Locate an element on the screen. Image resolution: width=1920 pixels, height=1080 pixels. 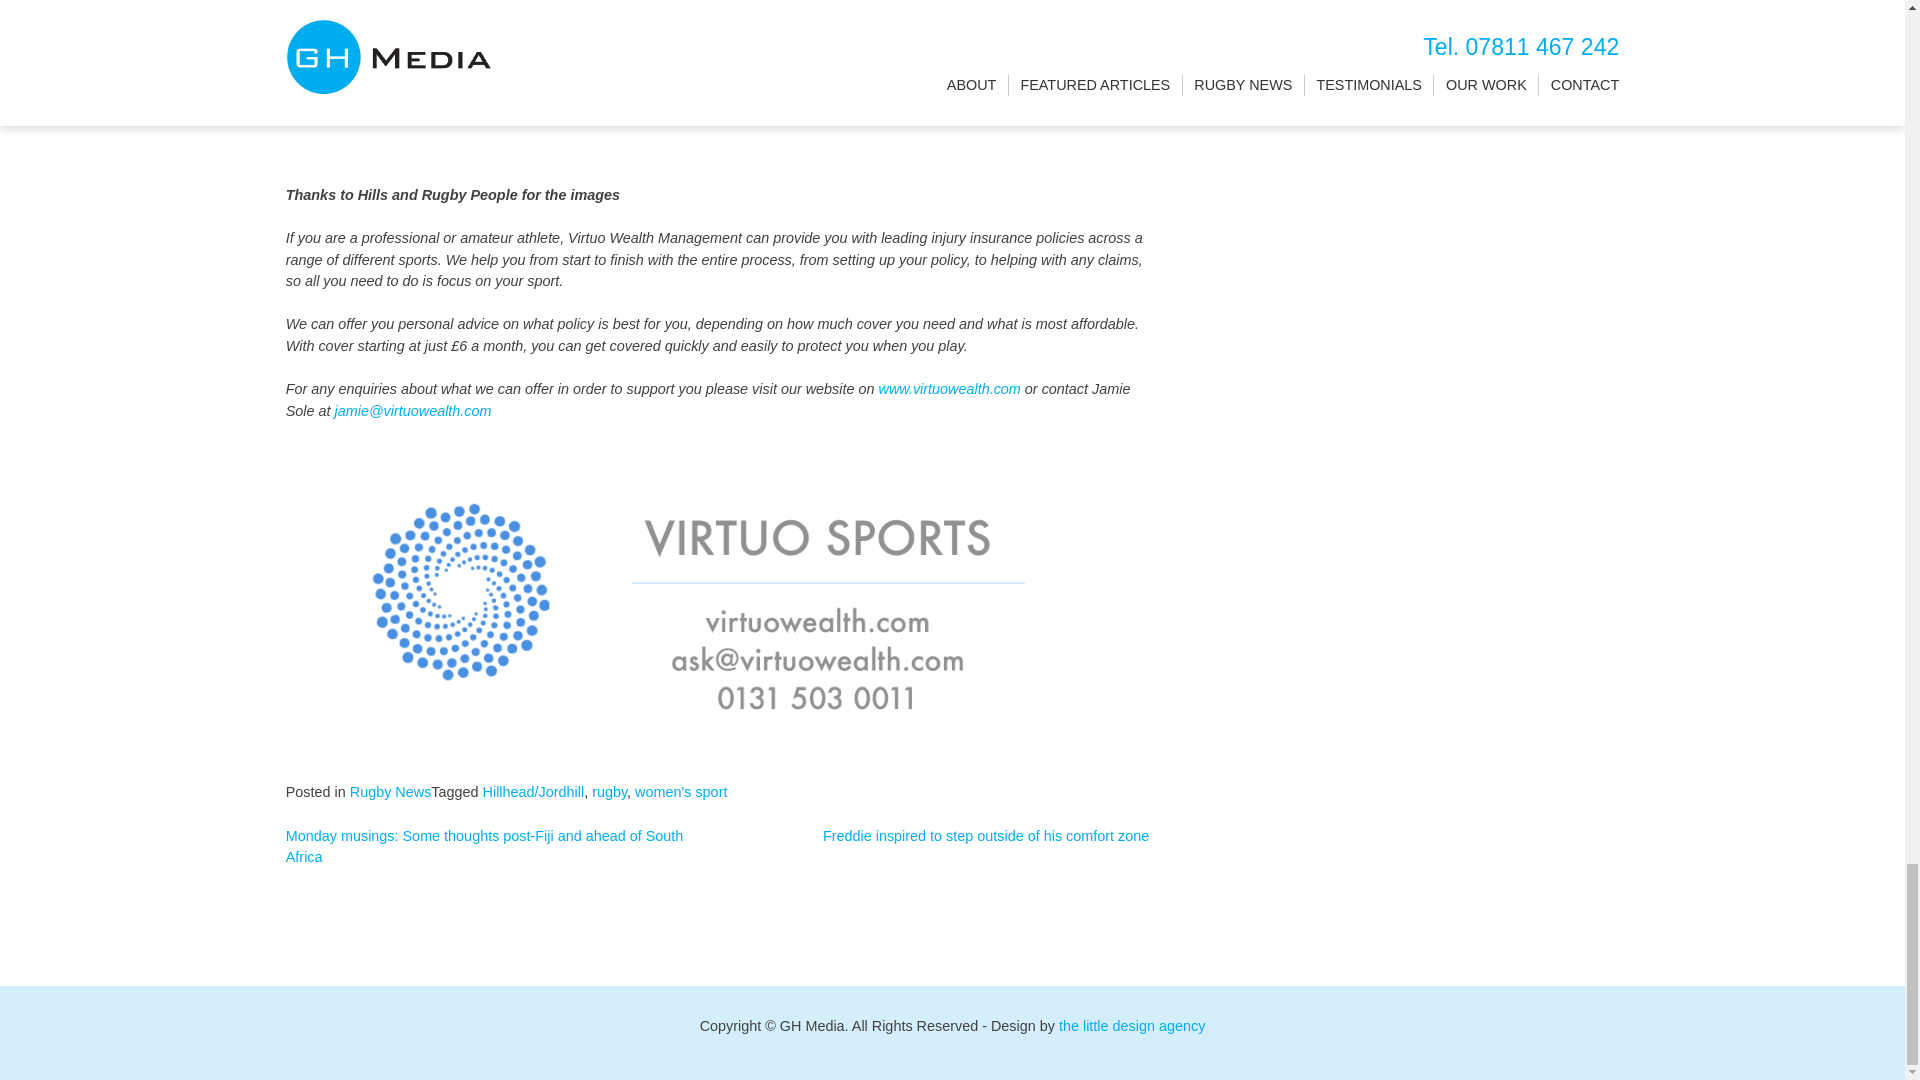
Rugby News is located at coordinates (390, 792).